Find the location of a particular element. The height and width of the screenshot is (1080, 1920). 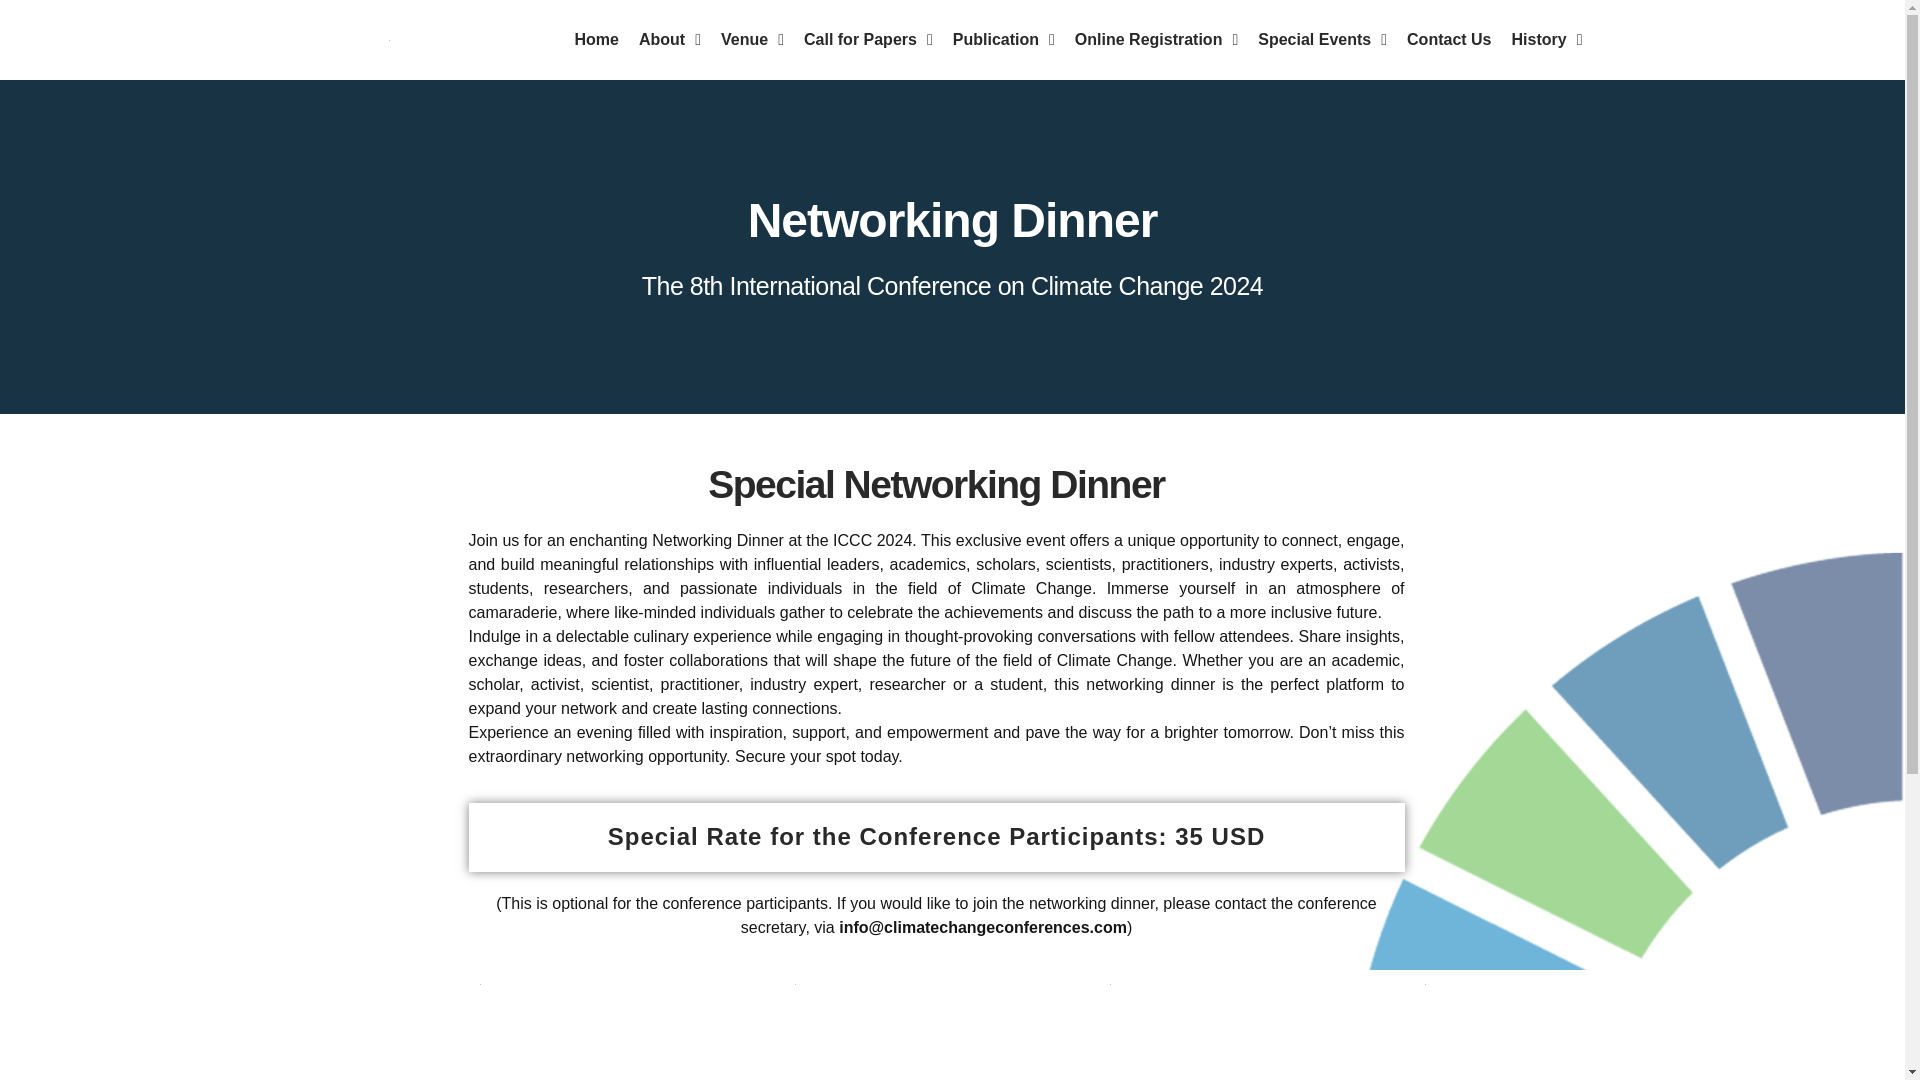

Call for Papers is located at coordinates (868, 40).